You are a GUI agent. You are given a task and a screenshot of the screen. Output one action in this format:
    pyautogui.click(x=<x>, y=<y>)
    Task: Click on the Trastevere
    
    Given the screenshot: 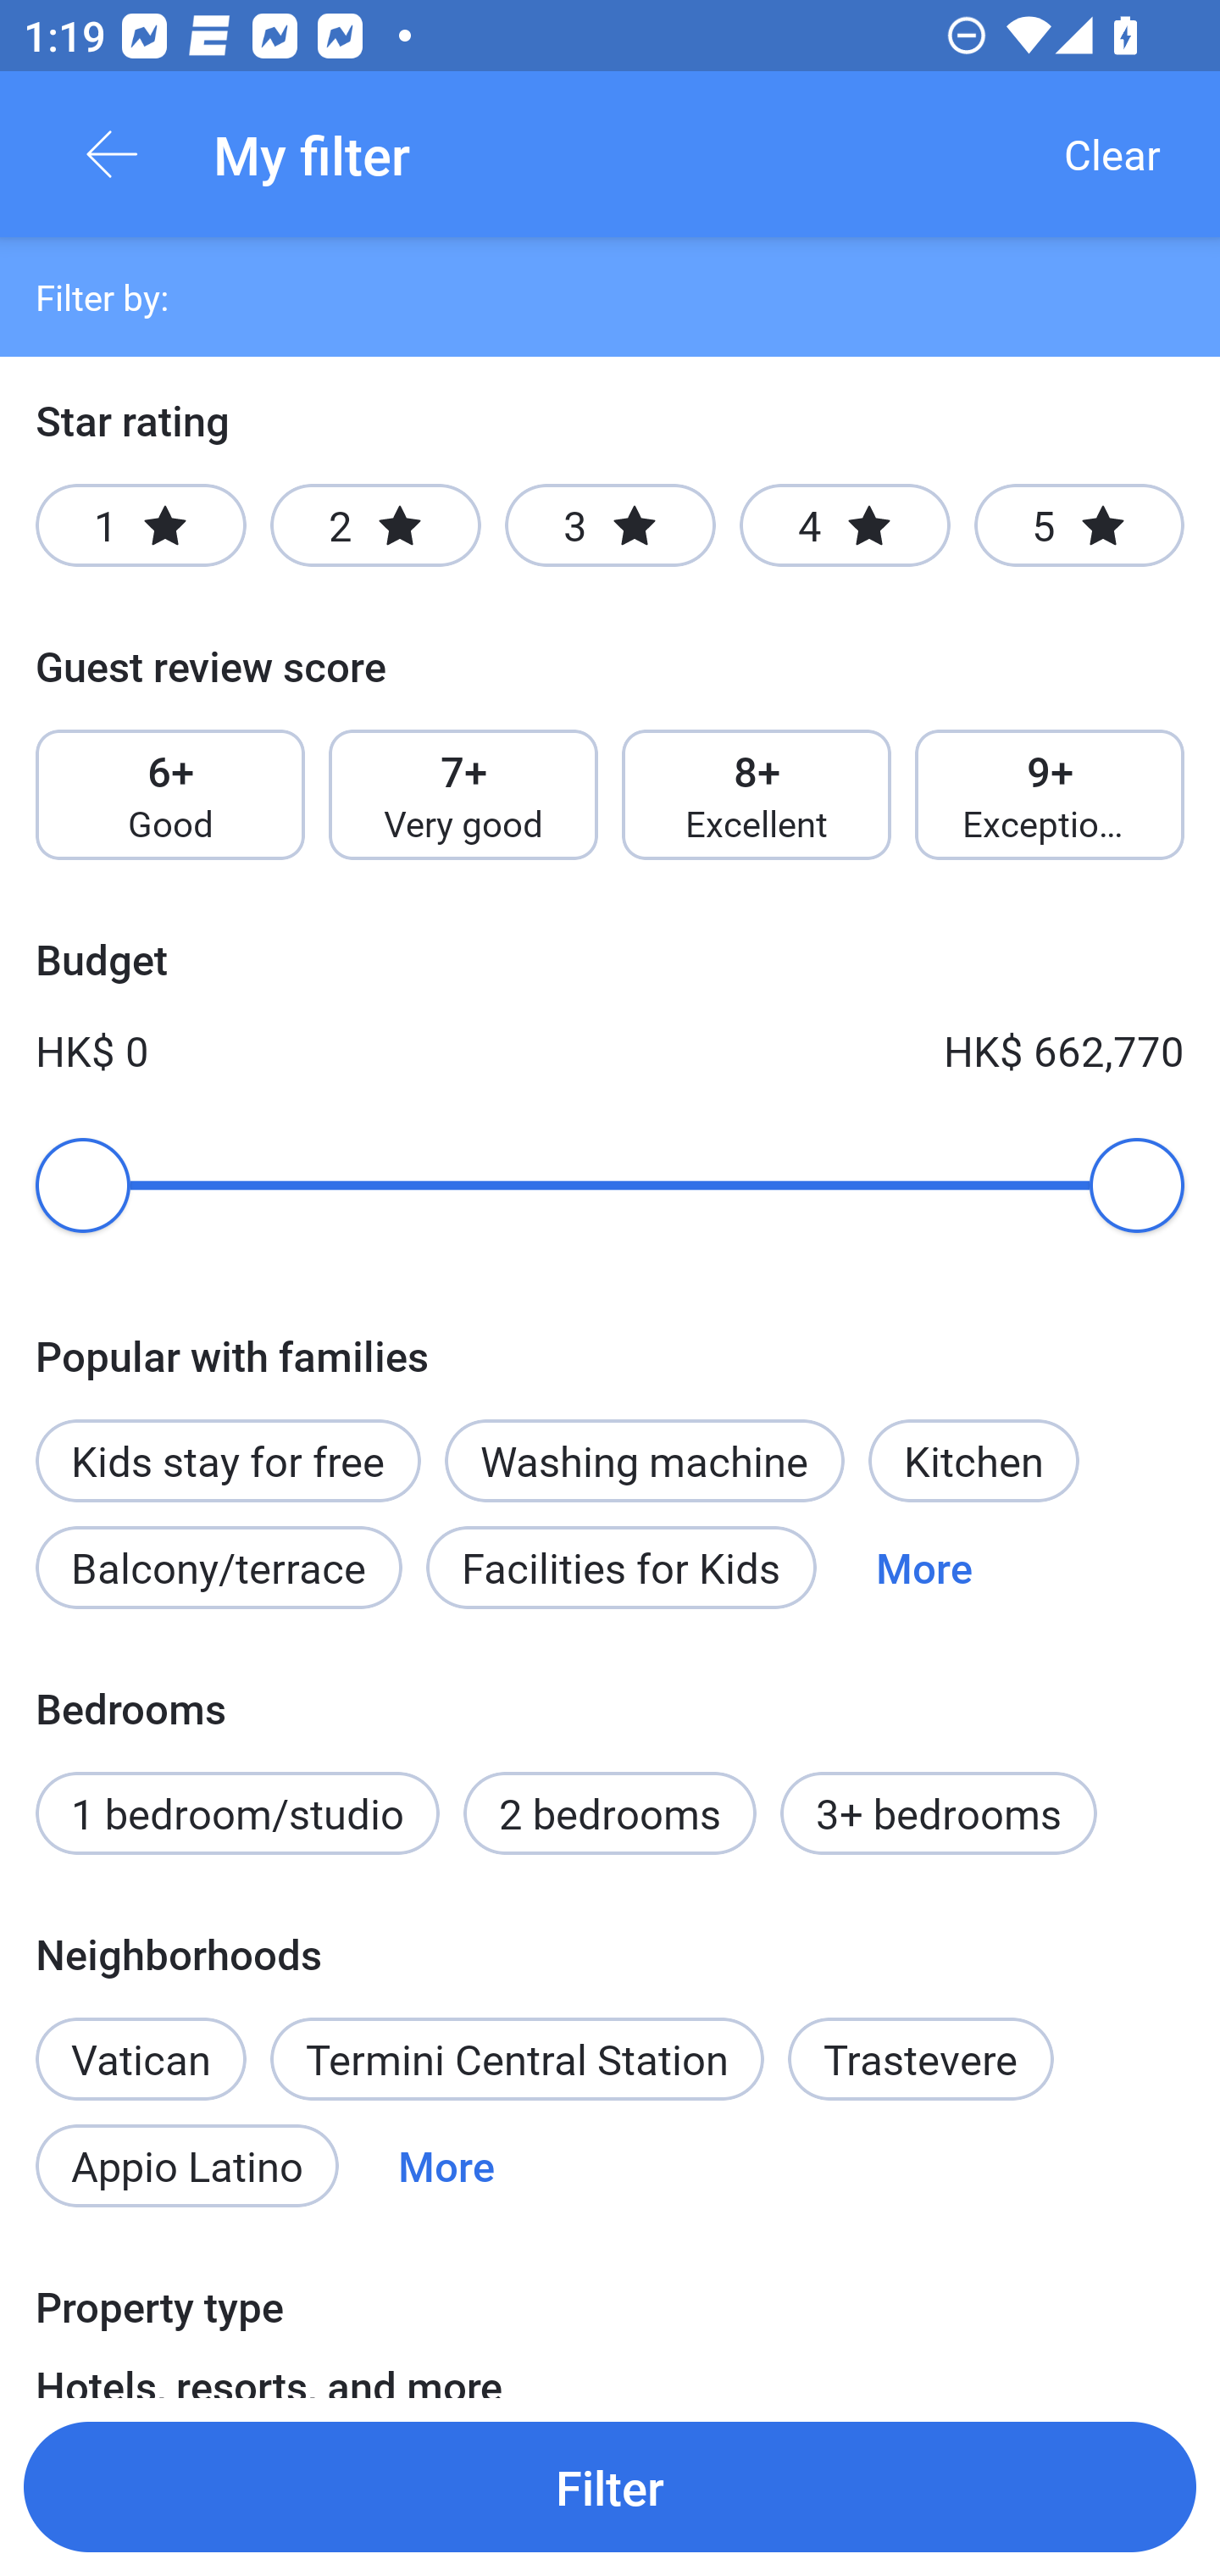 What is the action you would take?
    pyautogui.click(x=921, y=2059)
    